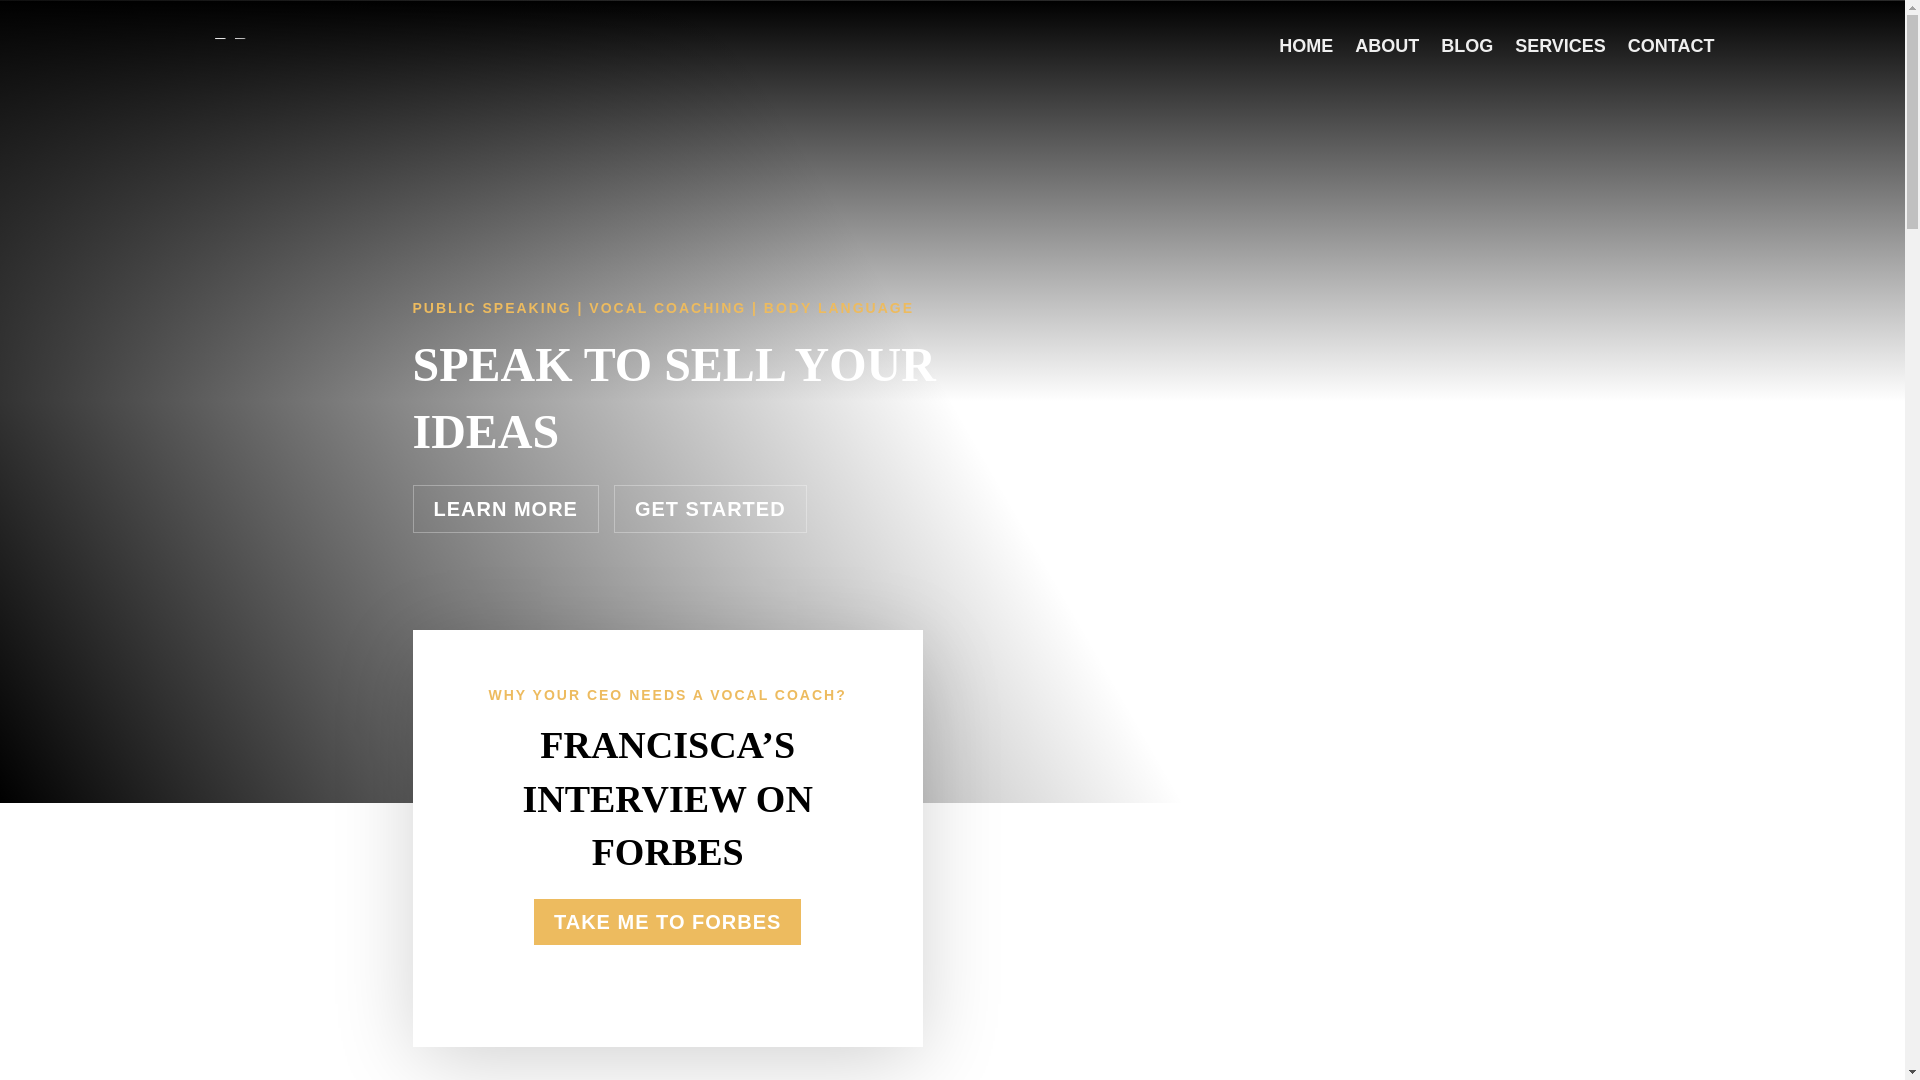 Image resolution: width=1920 pixels, height=1080 pixels. What do you see at coordinates (504, 508) in the screenshot?
I see `LEARN MORE` at bounding box center [504, 508].